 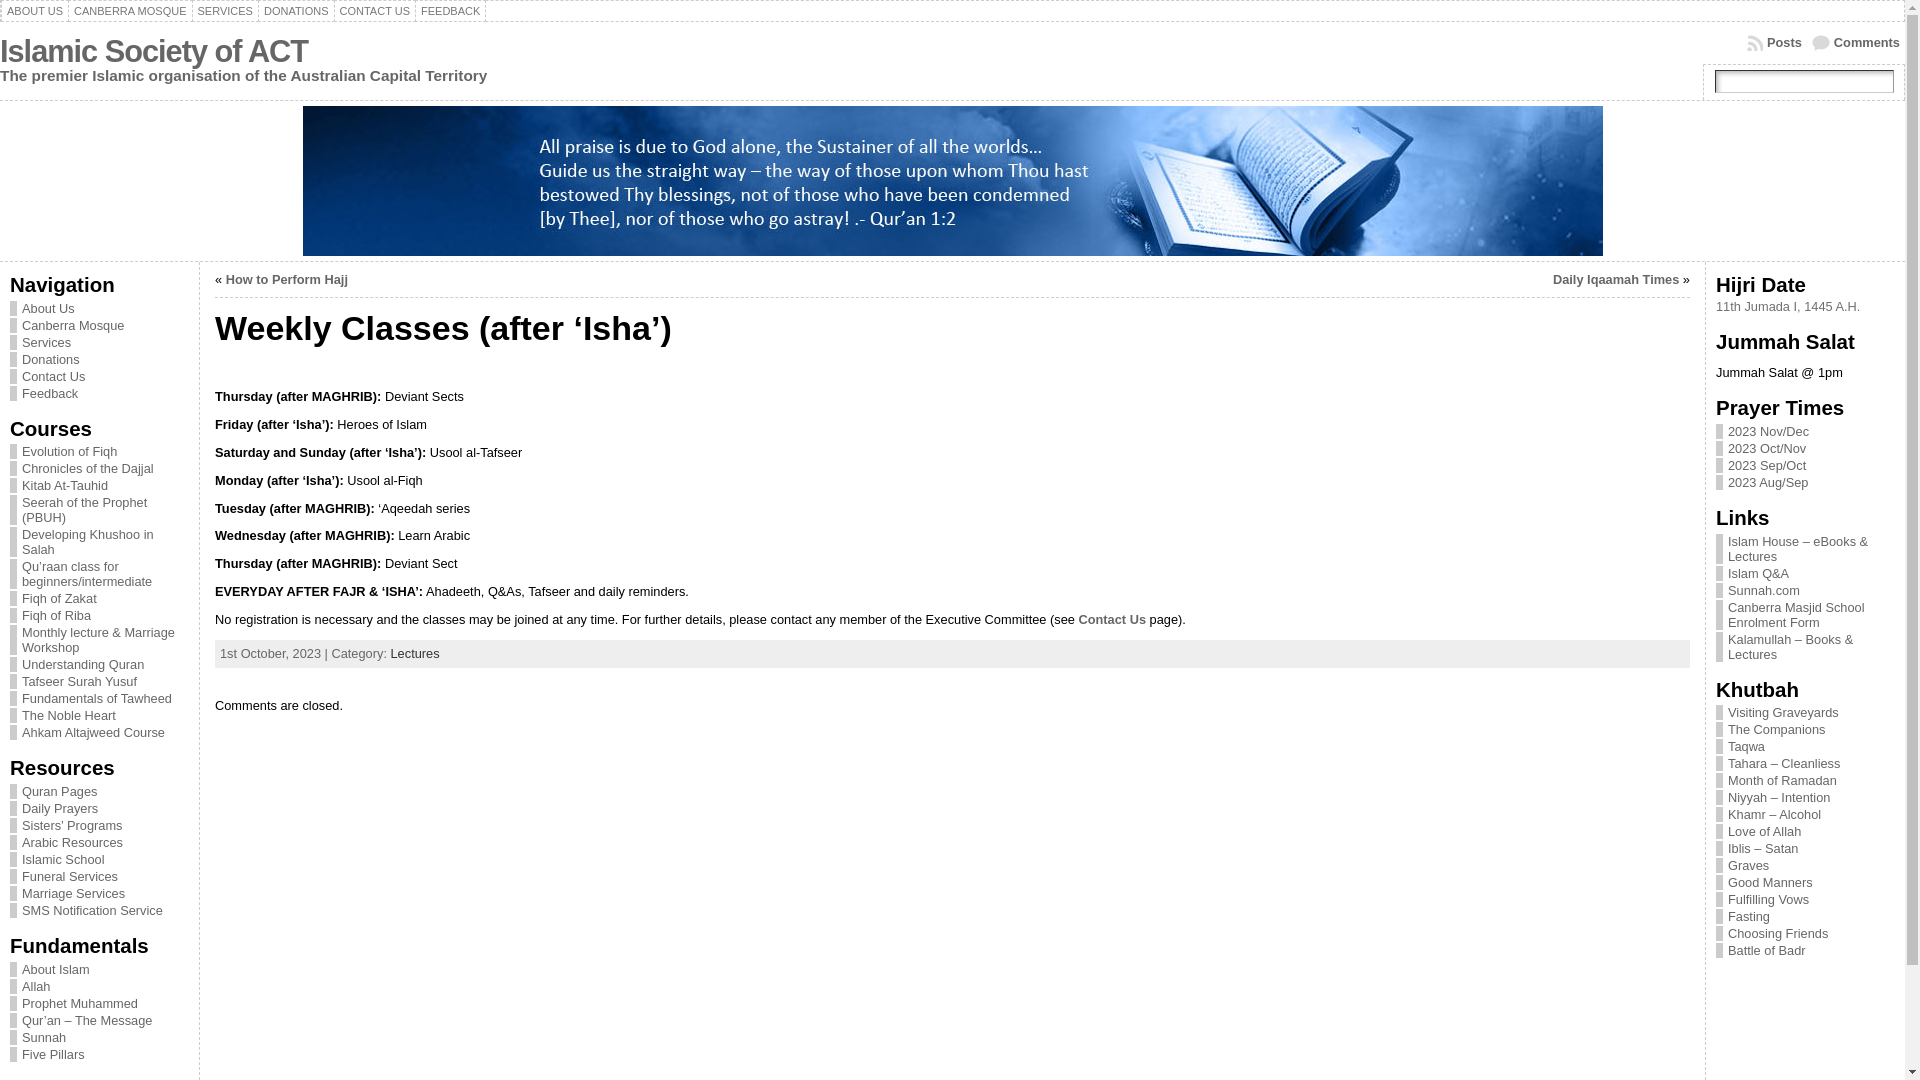 What do you see at coordinates (100, 910) in the screenshot?
I see `SMS Notification Service` at bounding box center [100, 910].